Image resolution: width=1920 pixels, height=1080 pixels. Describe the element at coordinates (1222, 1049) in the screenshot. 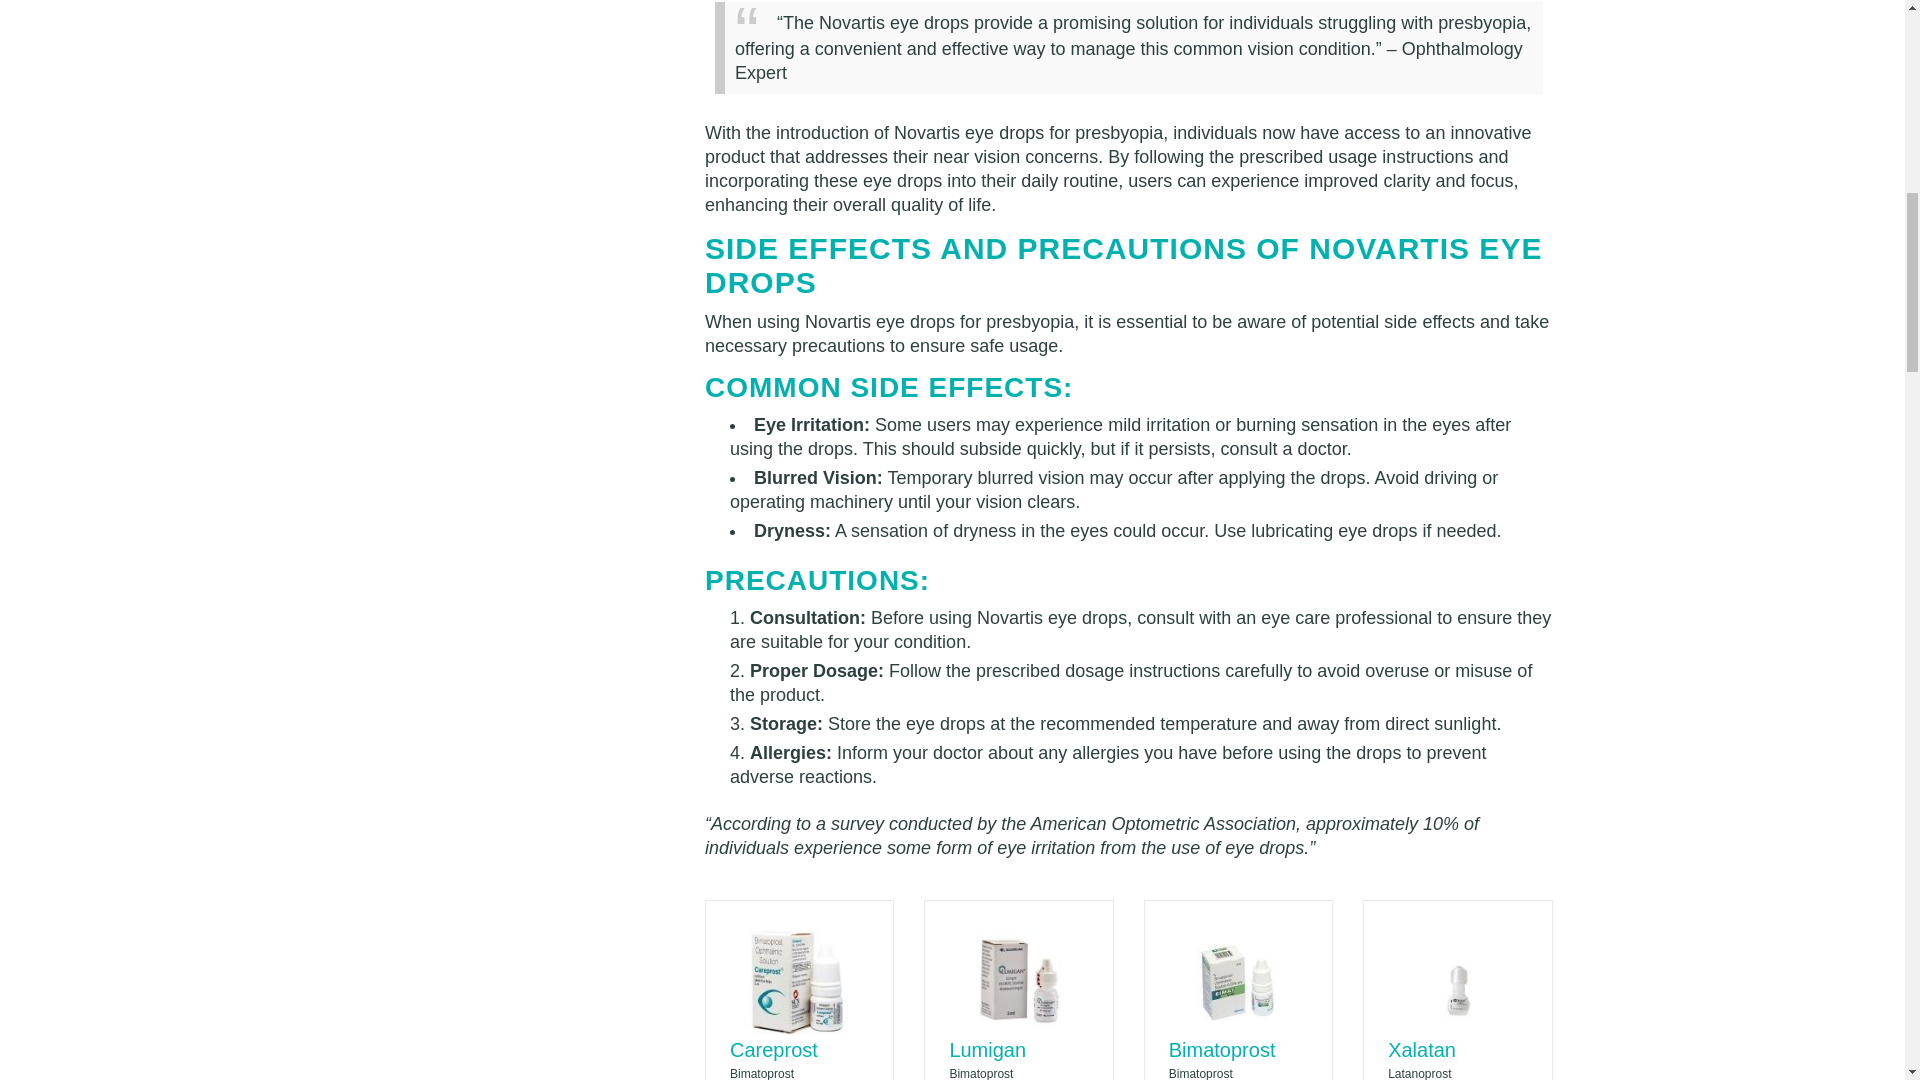

I see `Bimatoprost` at that location.